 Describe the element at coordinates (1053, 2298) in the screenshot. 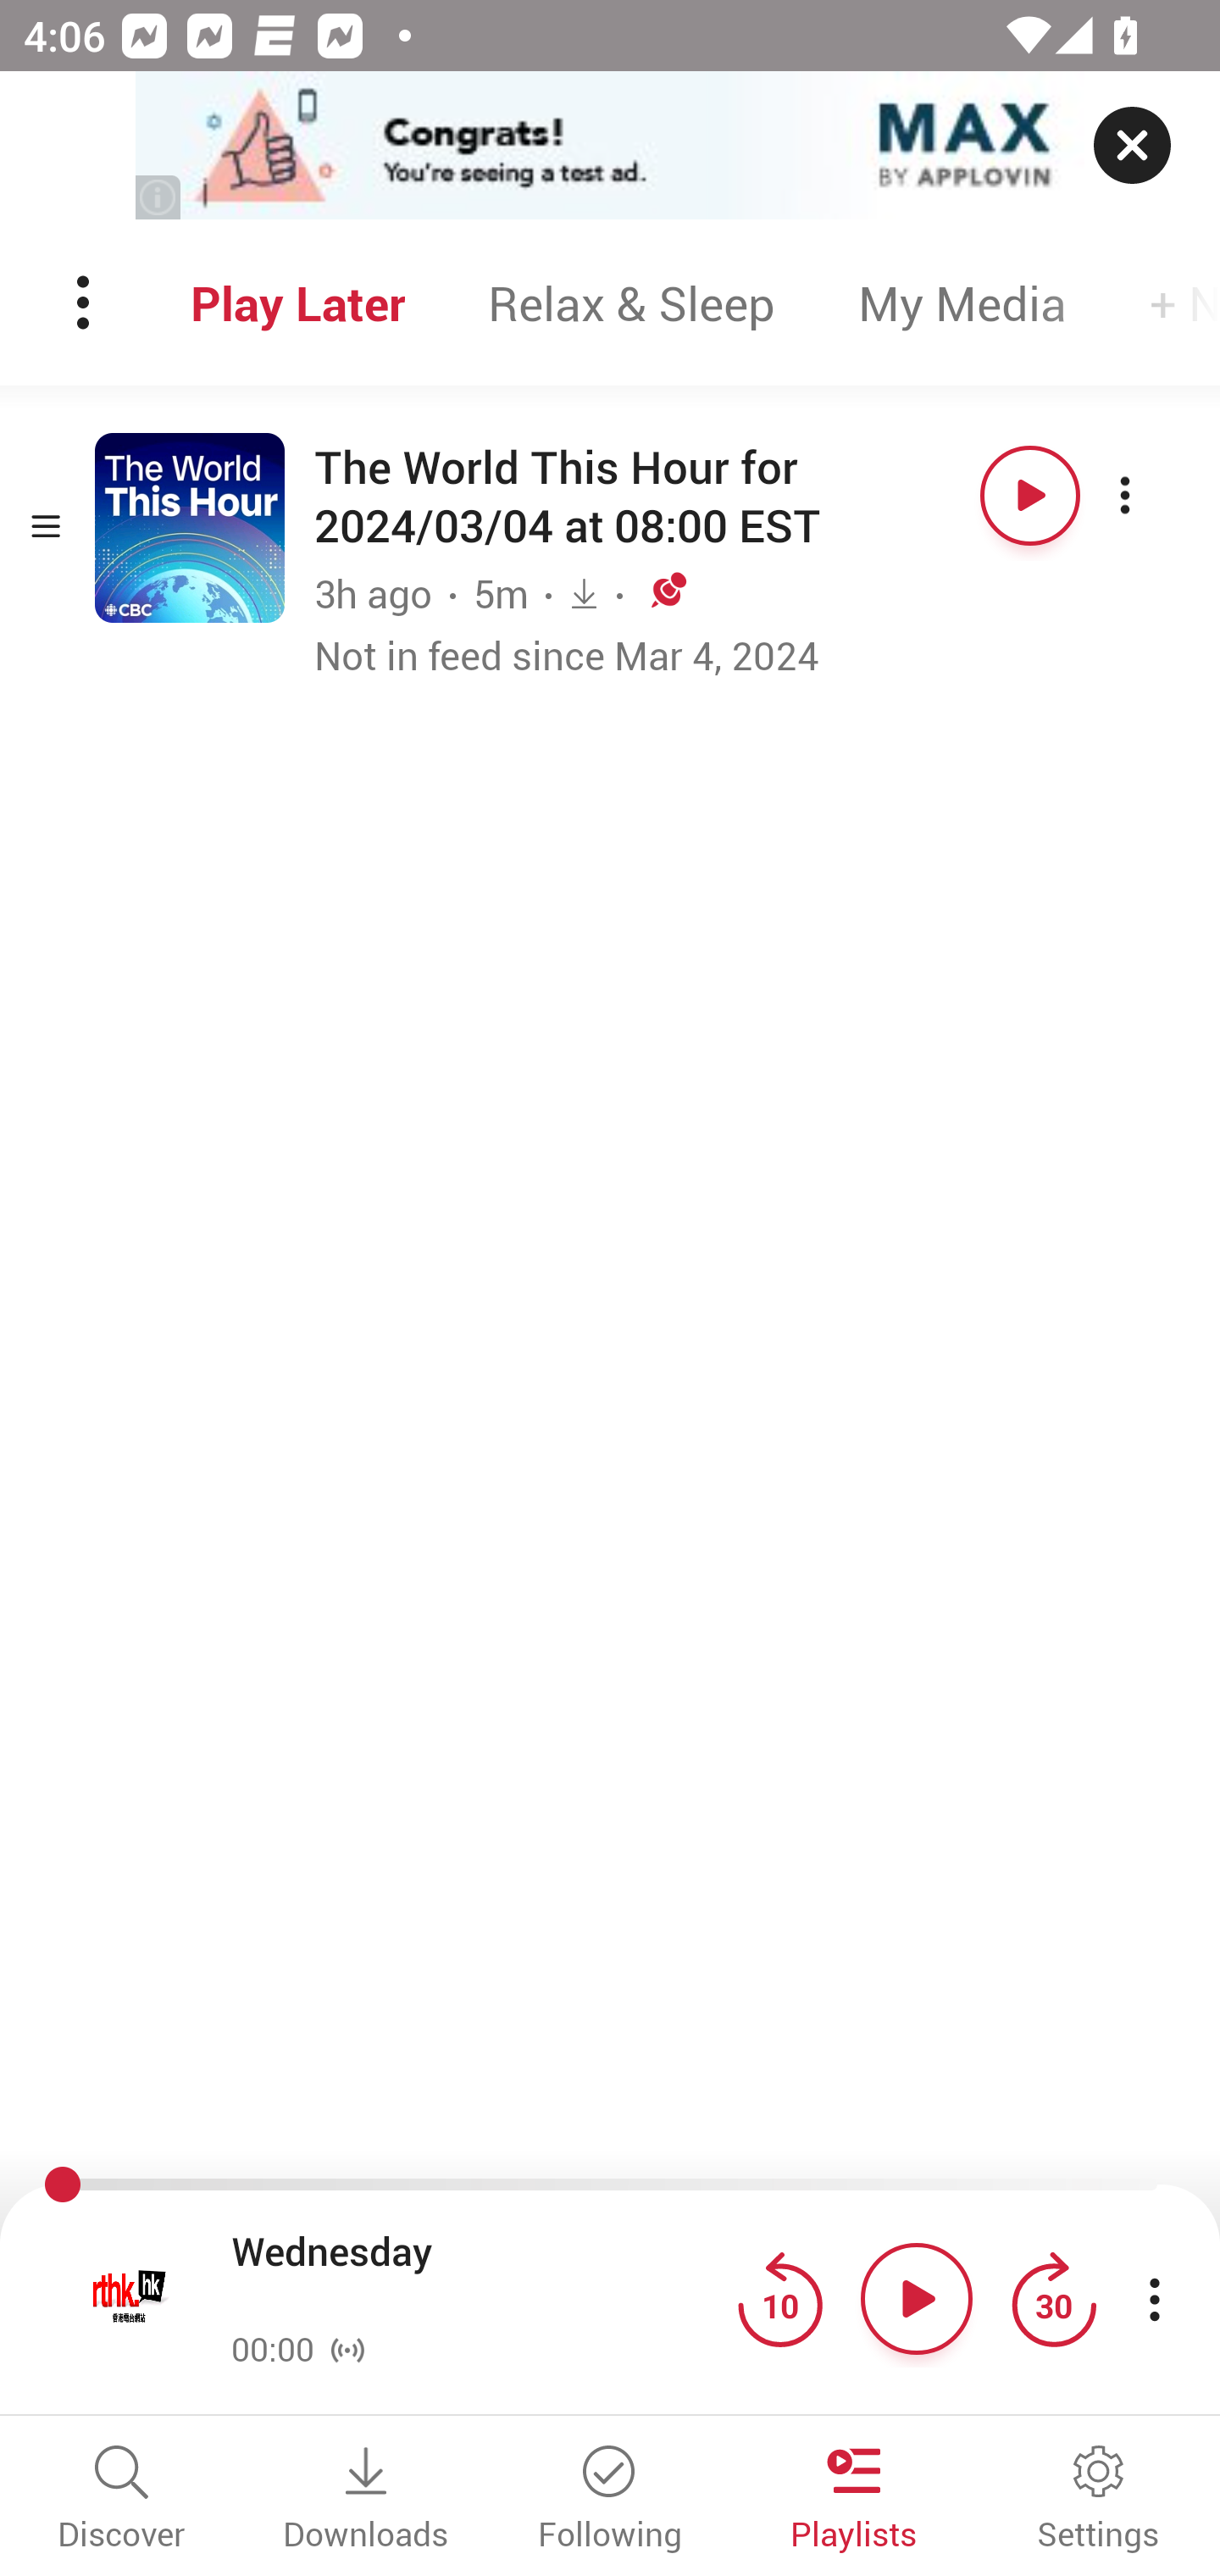

I see `Jump forward` at that location.